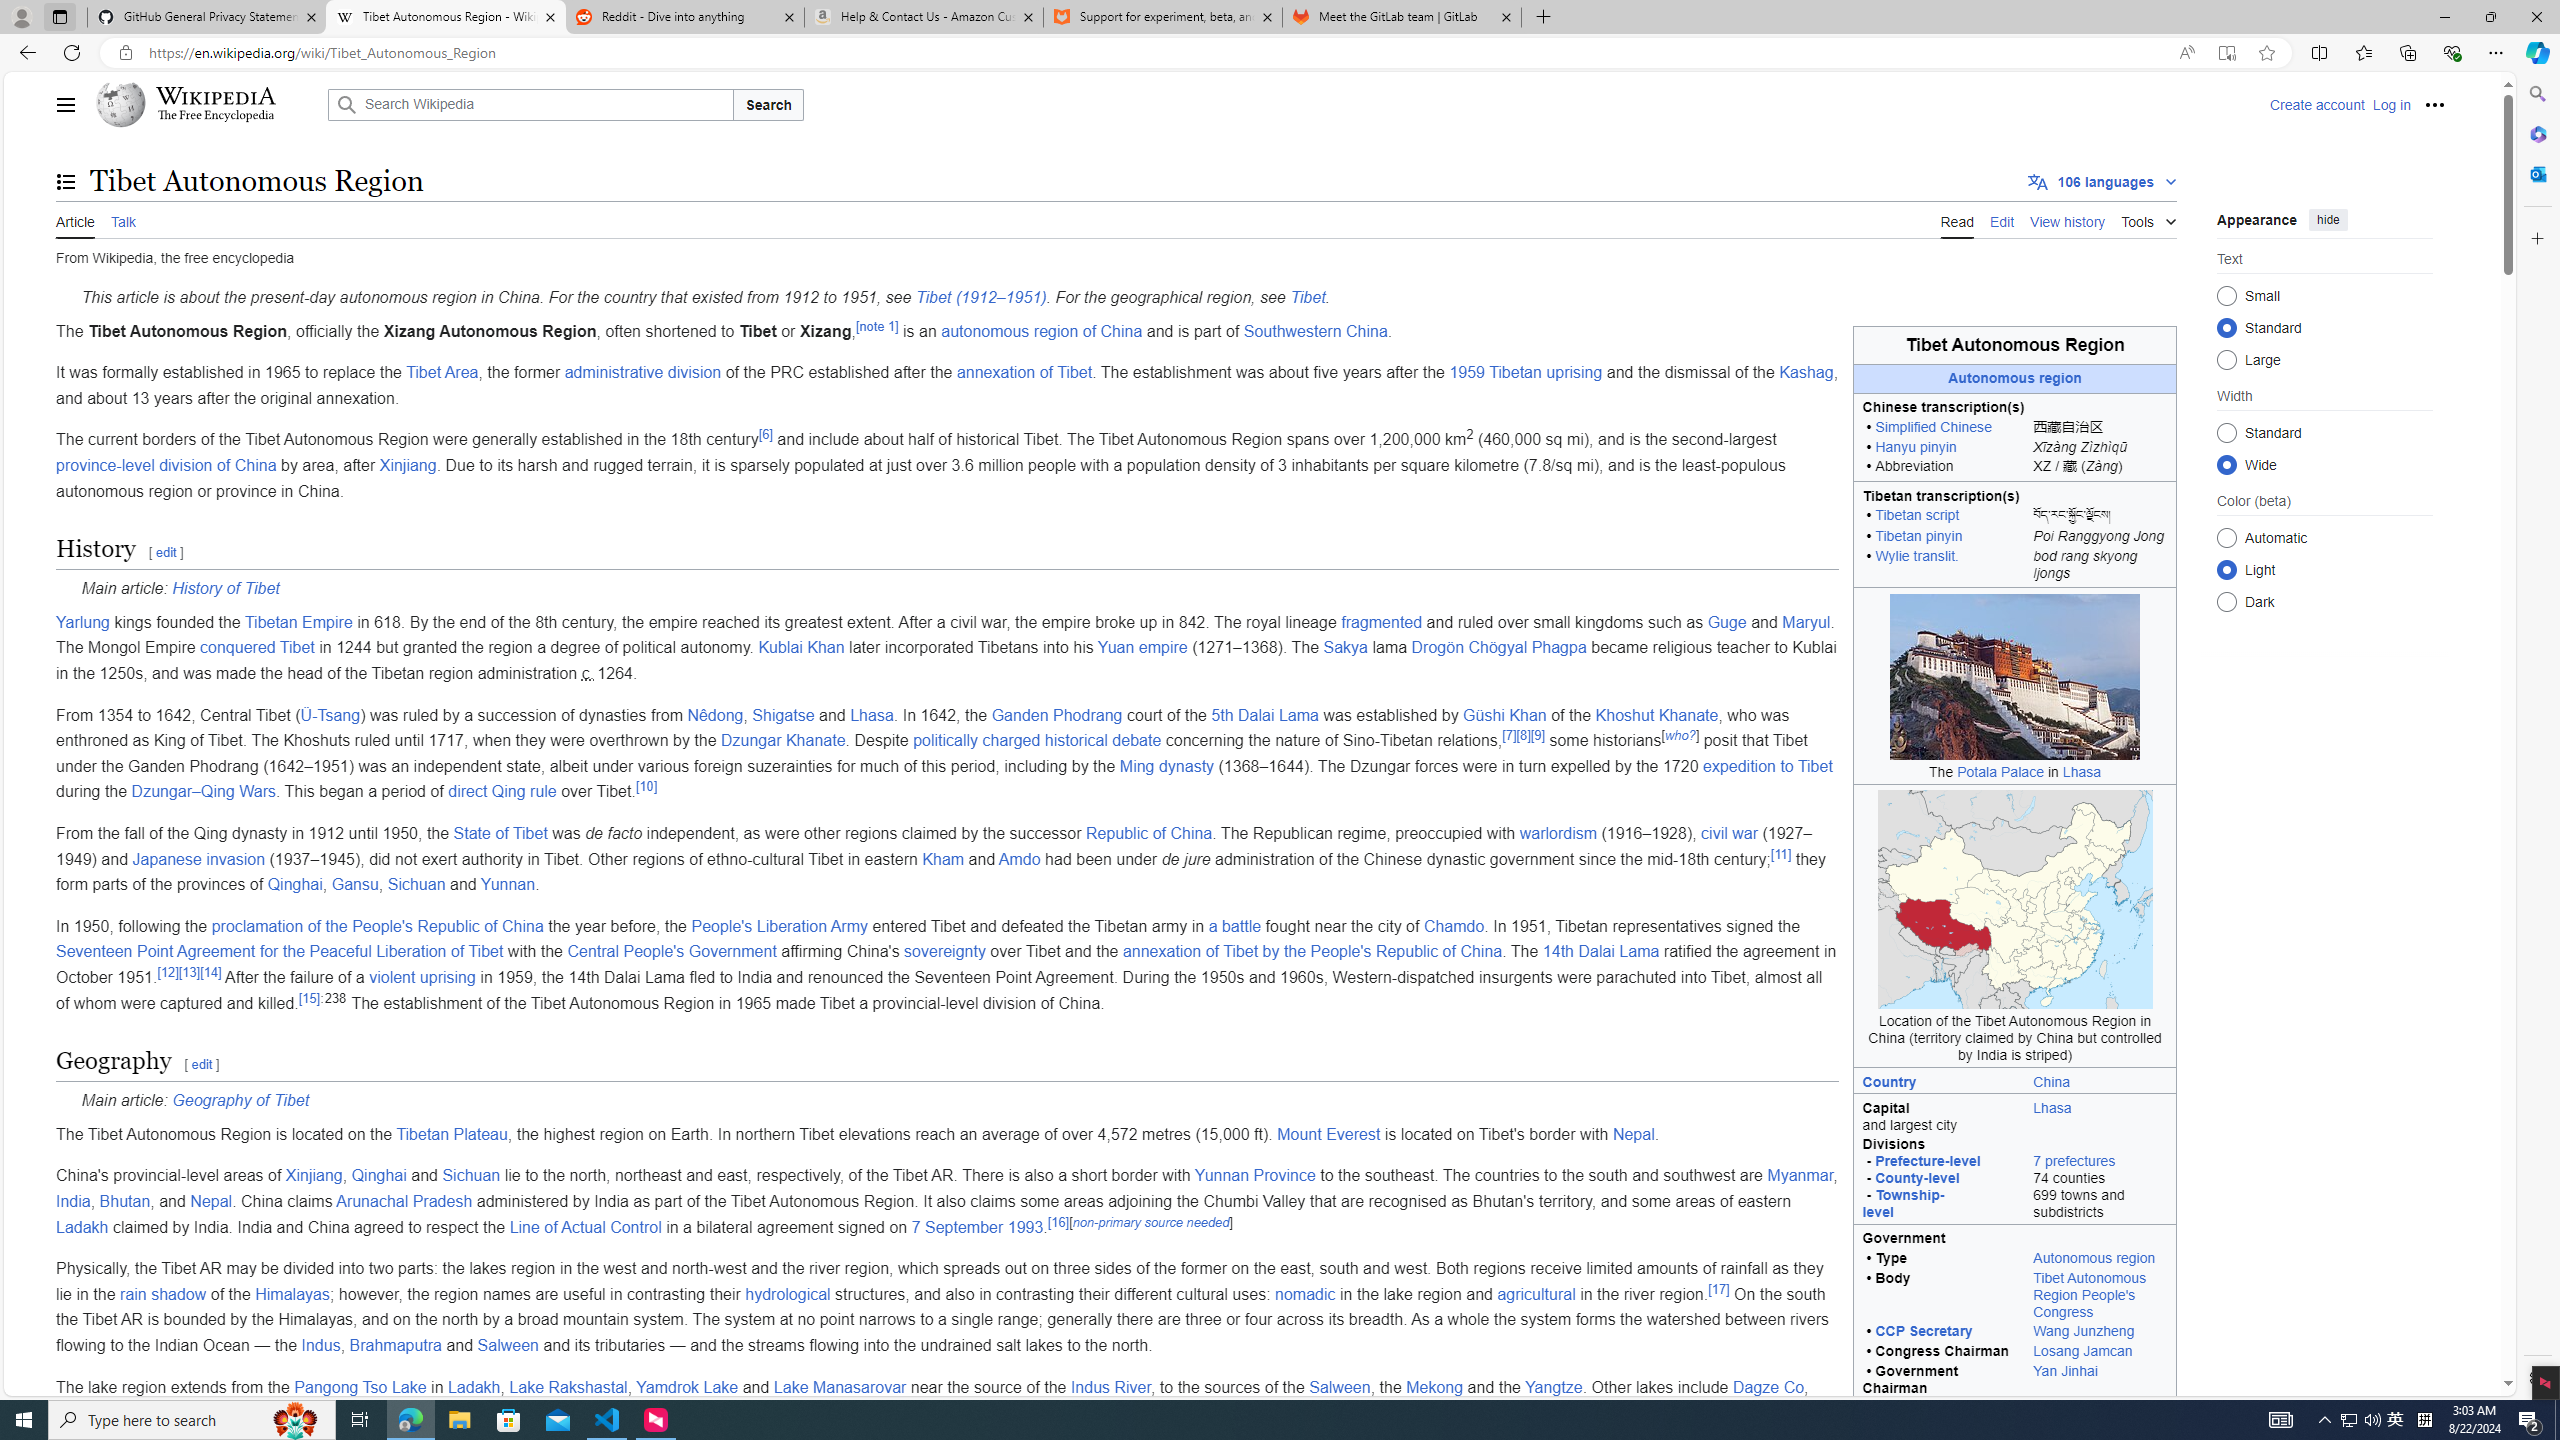 The height and width of the screenshot is (1440, 2560). Describe the element at coordinates (1402, 17) in the screenshot. I see `Meet the GitLab team | GitLab` at that location.